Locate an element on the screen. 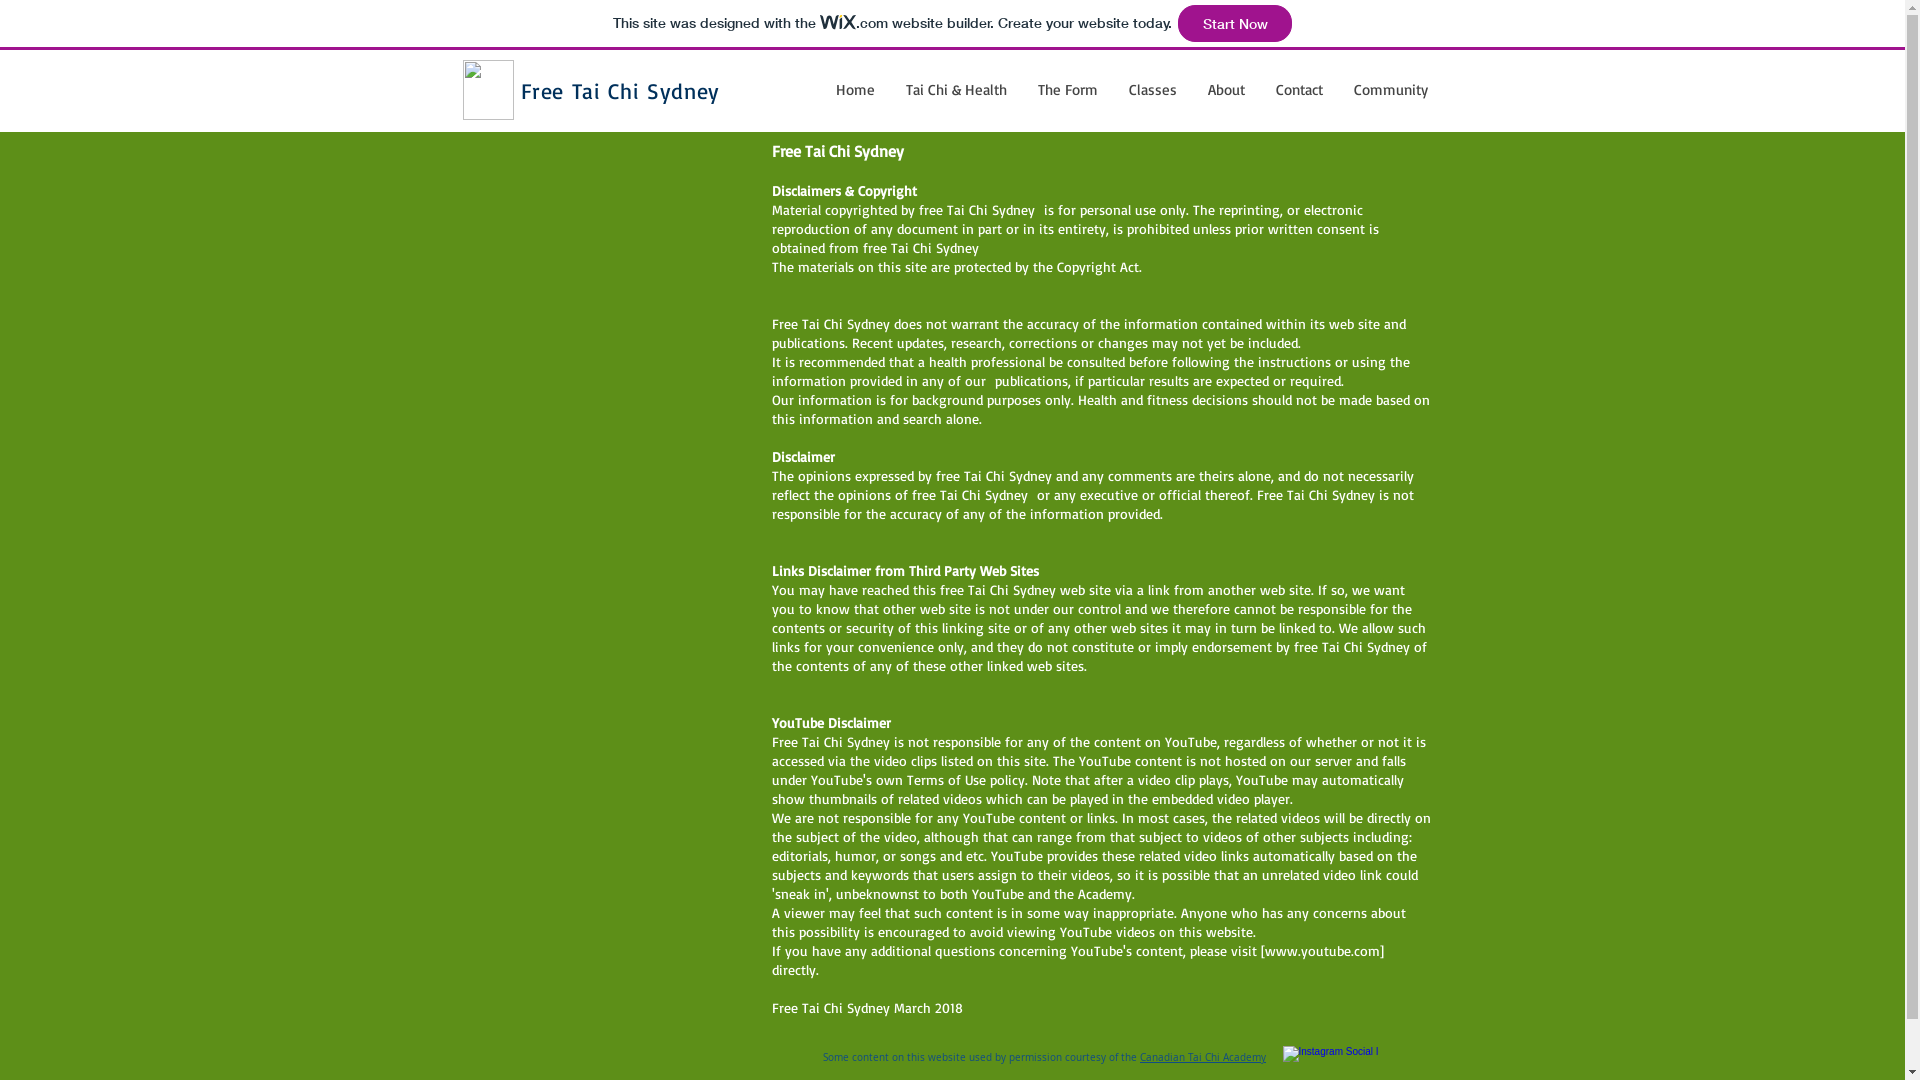 This screenshot has width=1920, height=1080. Classes is located at coordinates (1152, 90).